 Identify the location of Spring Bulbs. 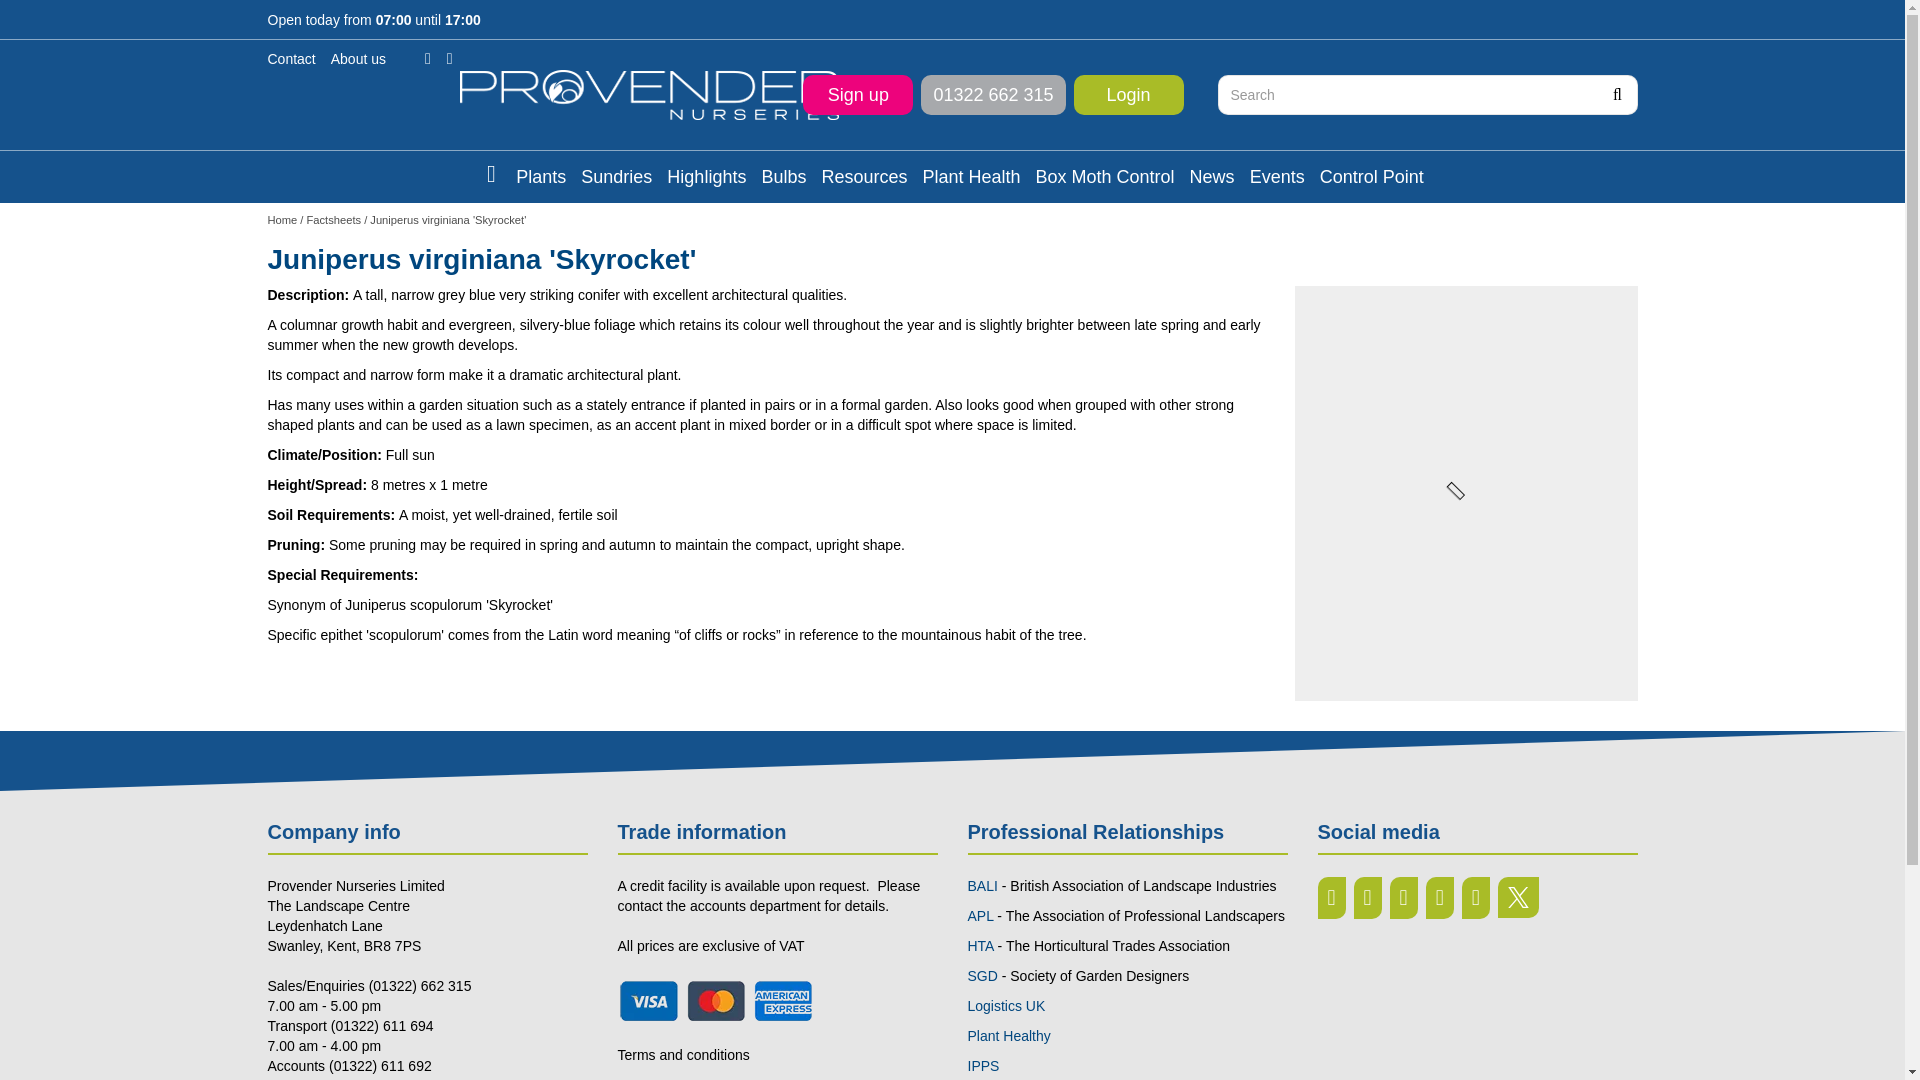
(783, 176).